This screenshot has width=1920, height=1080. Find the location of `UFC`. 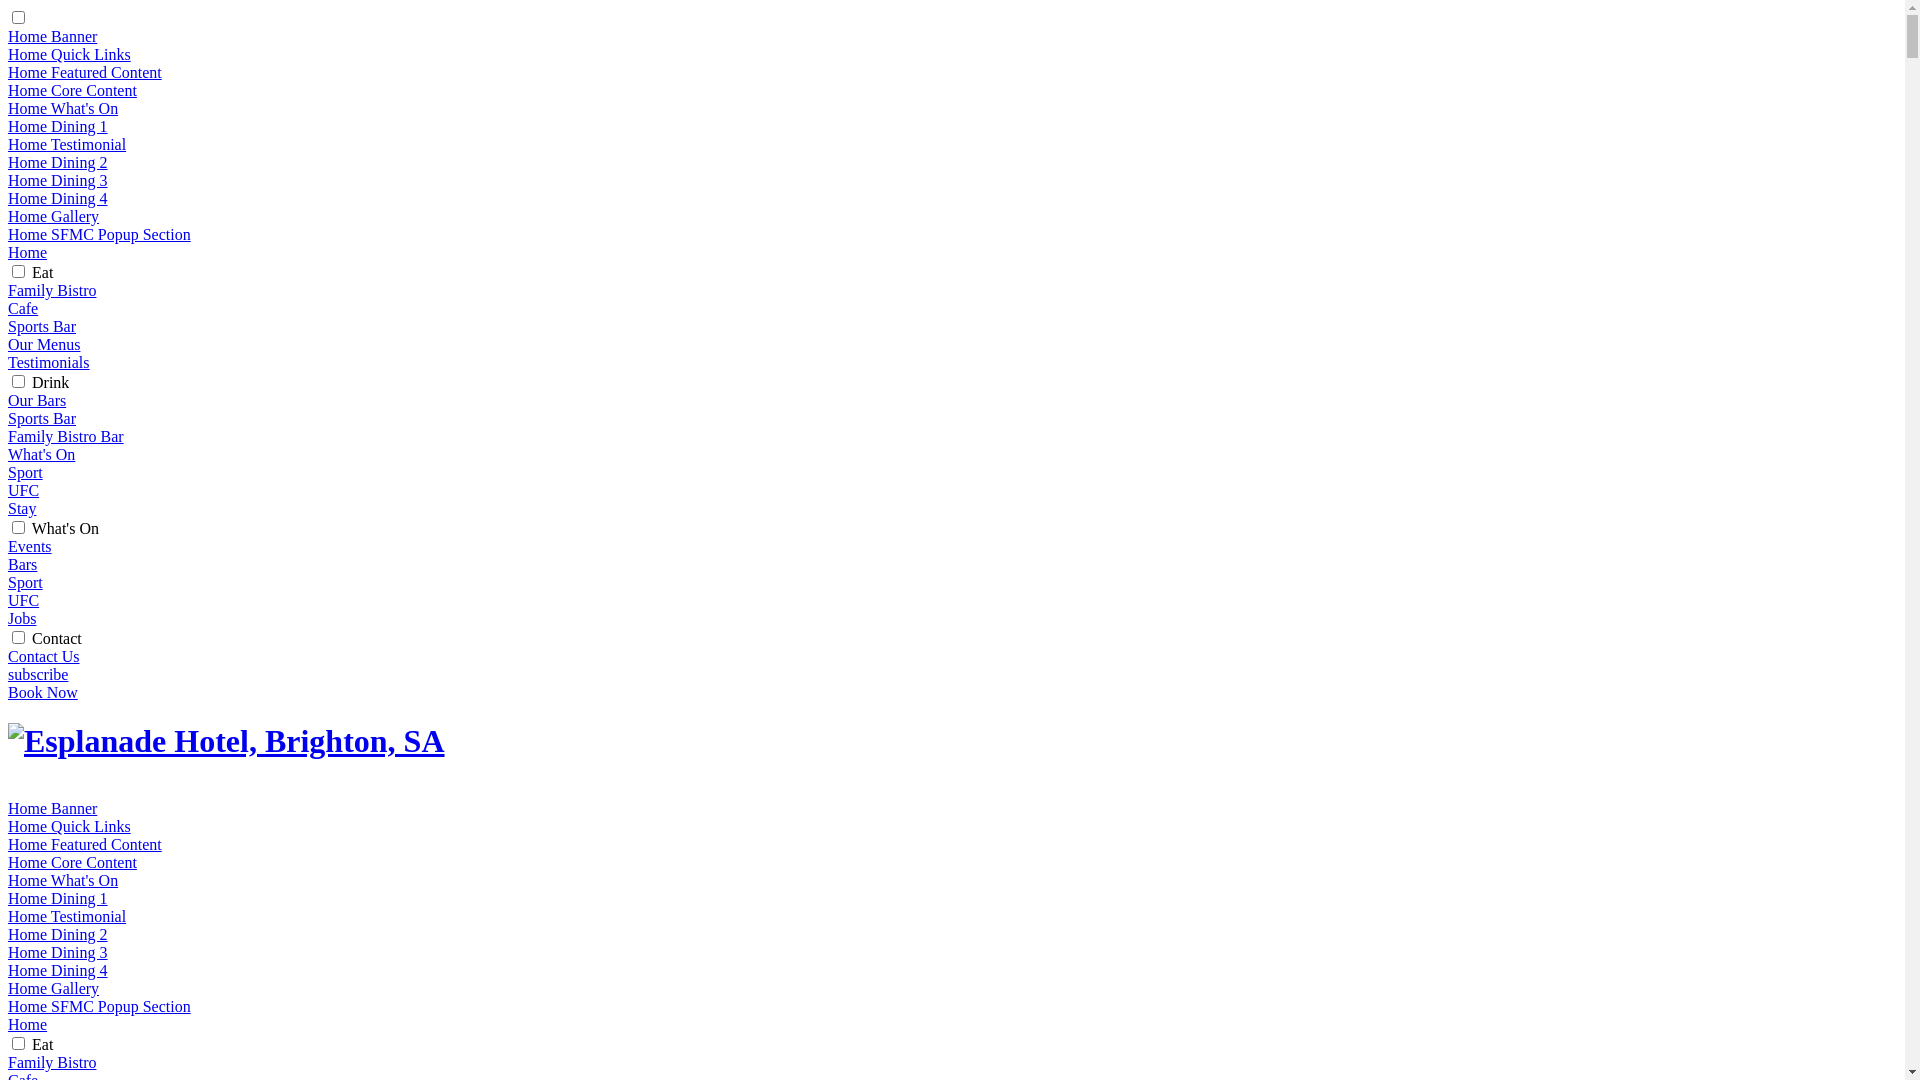

UFC is located at coordinates (24, 490).